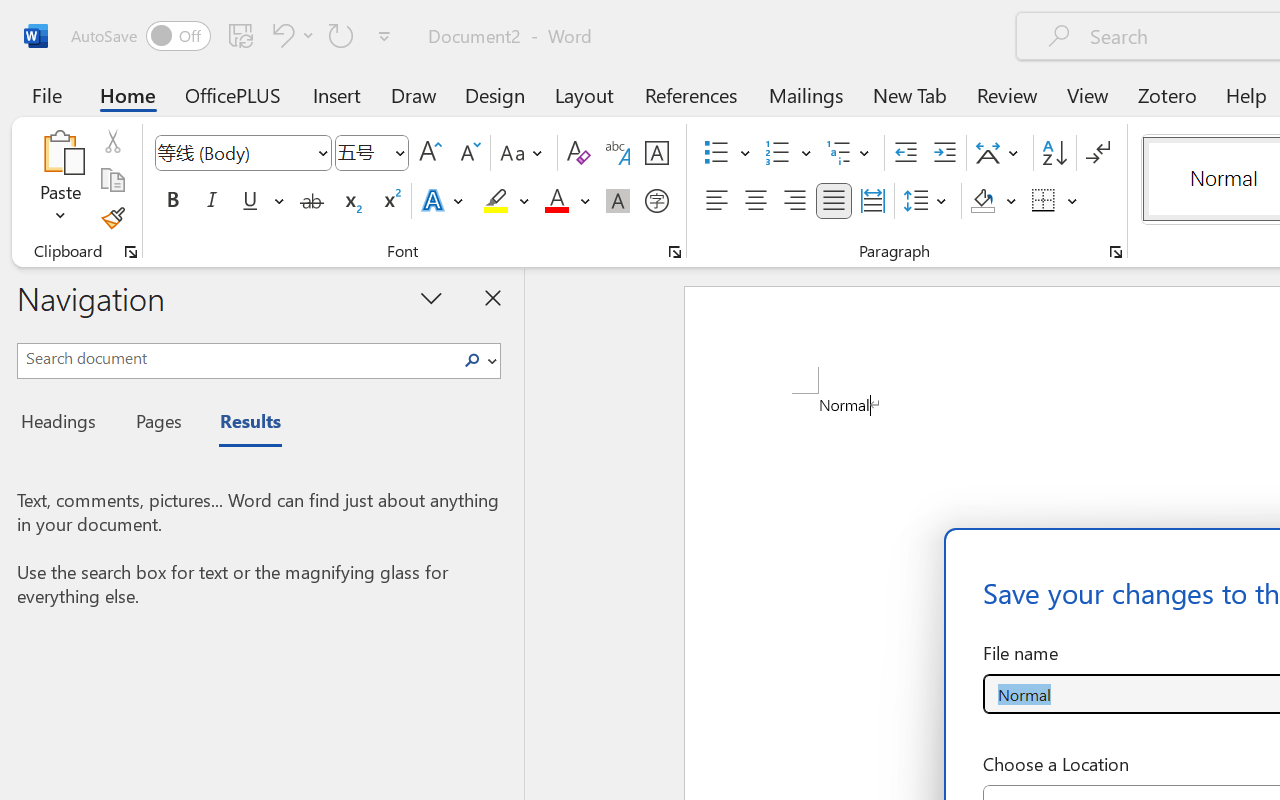 The width and height of the screenshot is (1280, 800). I want to click on Asian Layout, so click(1000, 153).